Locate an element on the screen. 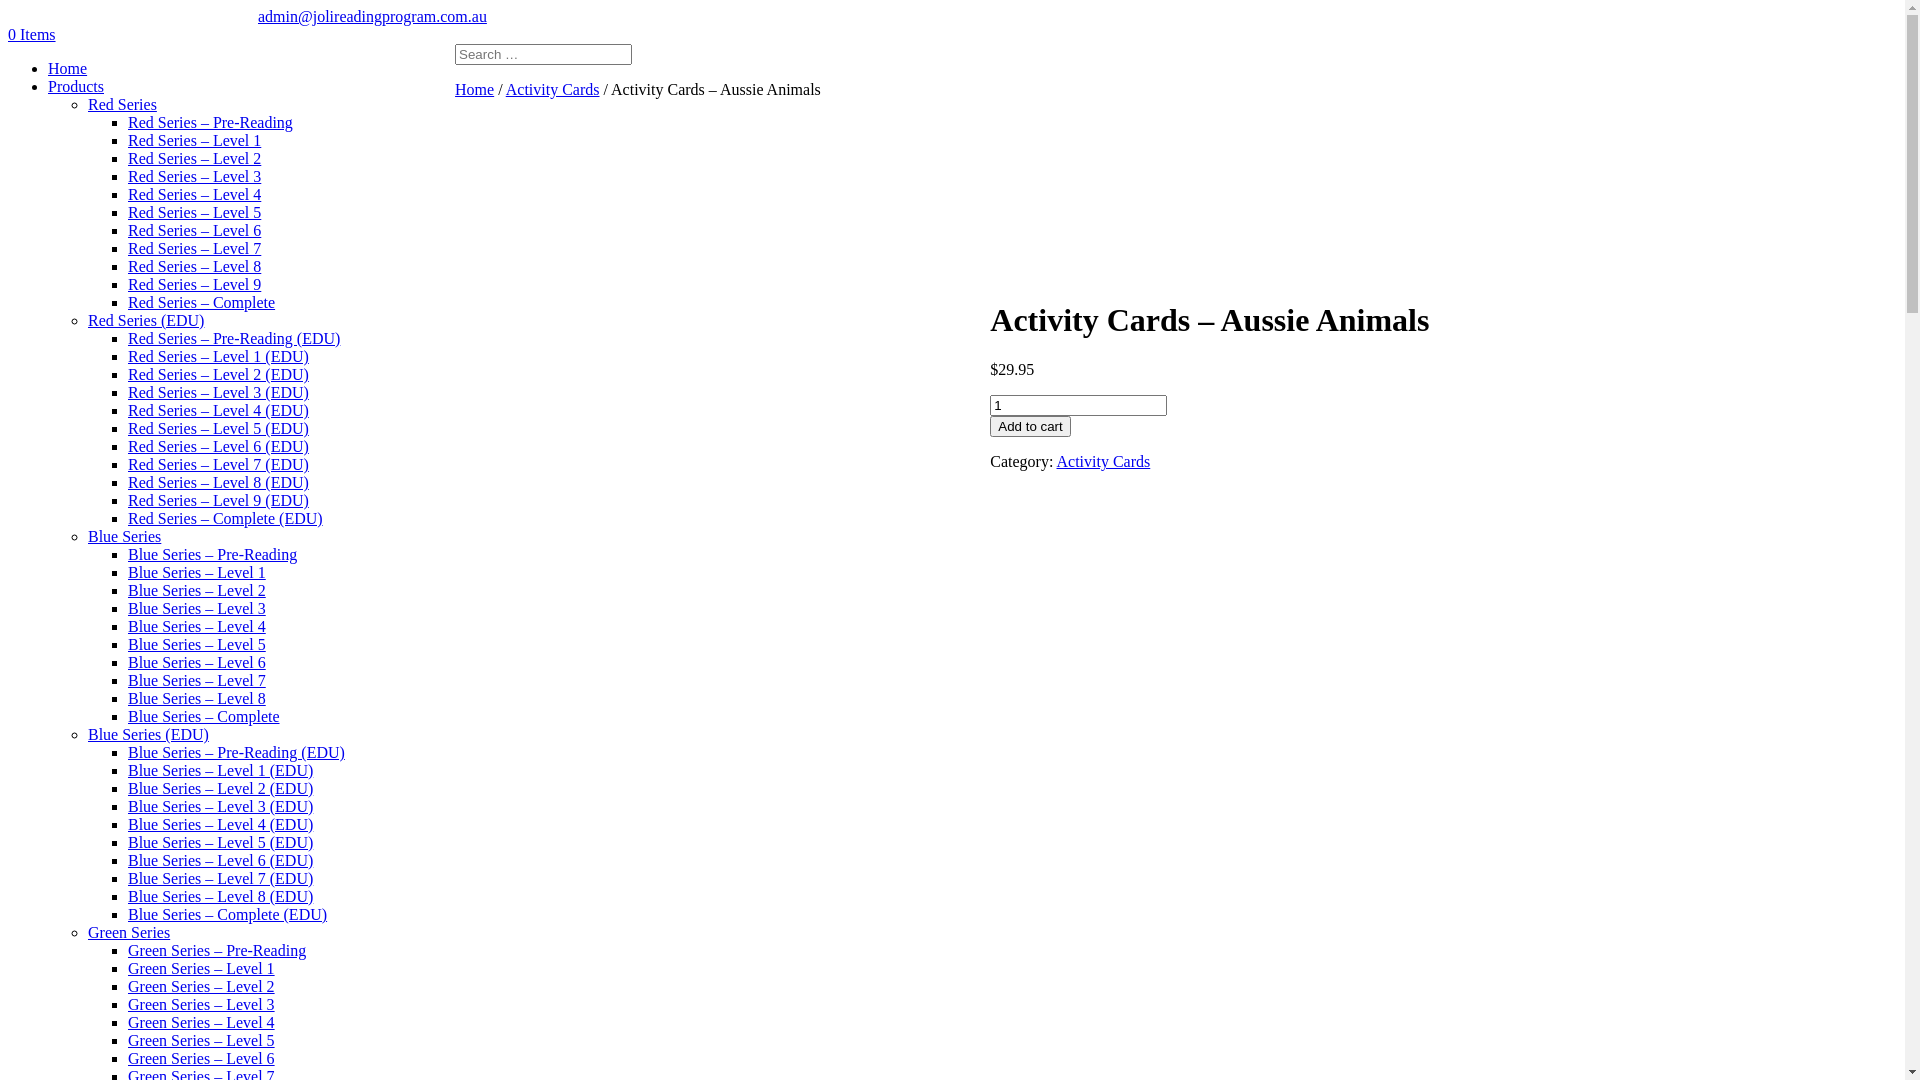 This screenshot has width=1920, height=1080. Red Series (EDU) is located at coordinates (146, 320).